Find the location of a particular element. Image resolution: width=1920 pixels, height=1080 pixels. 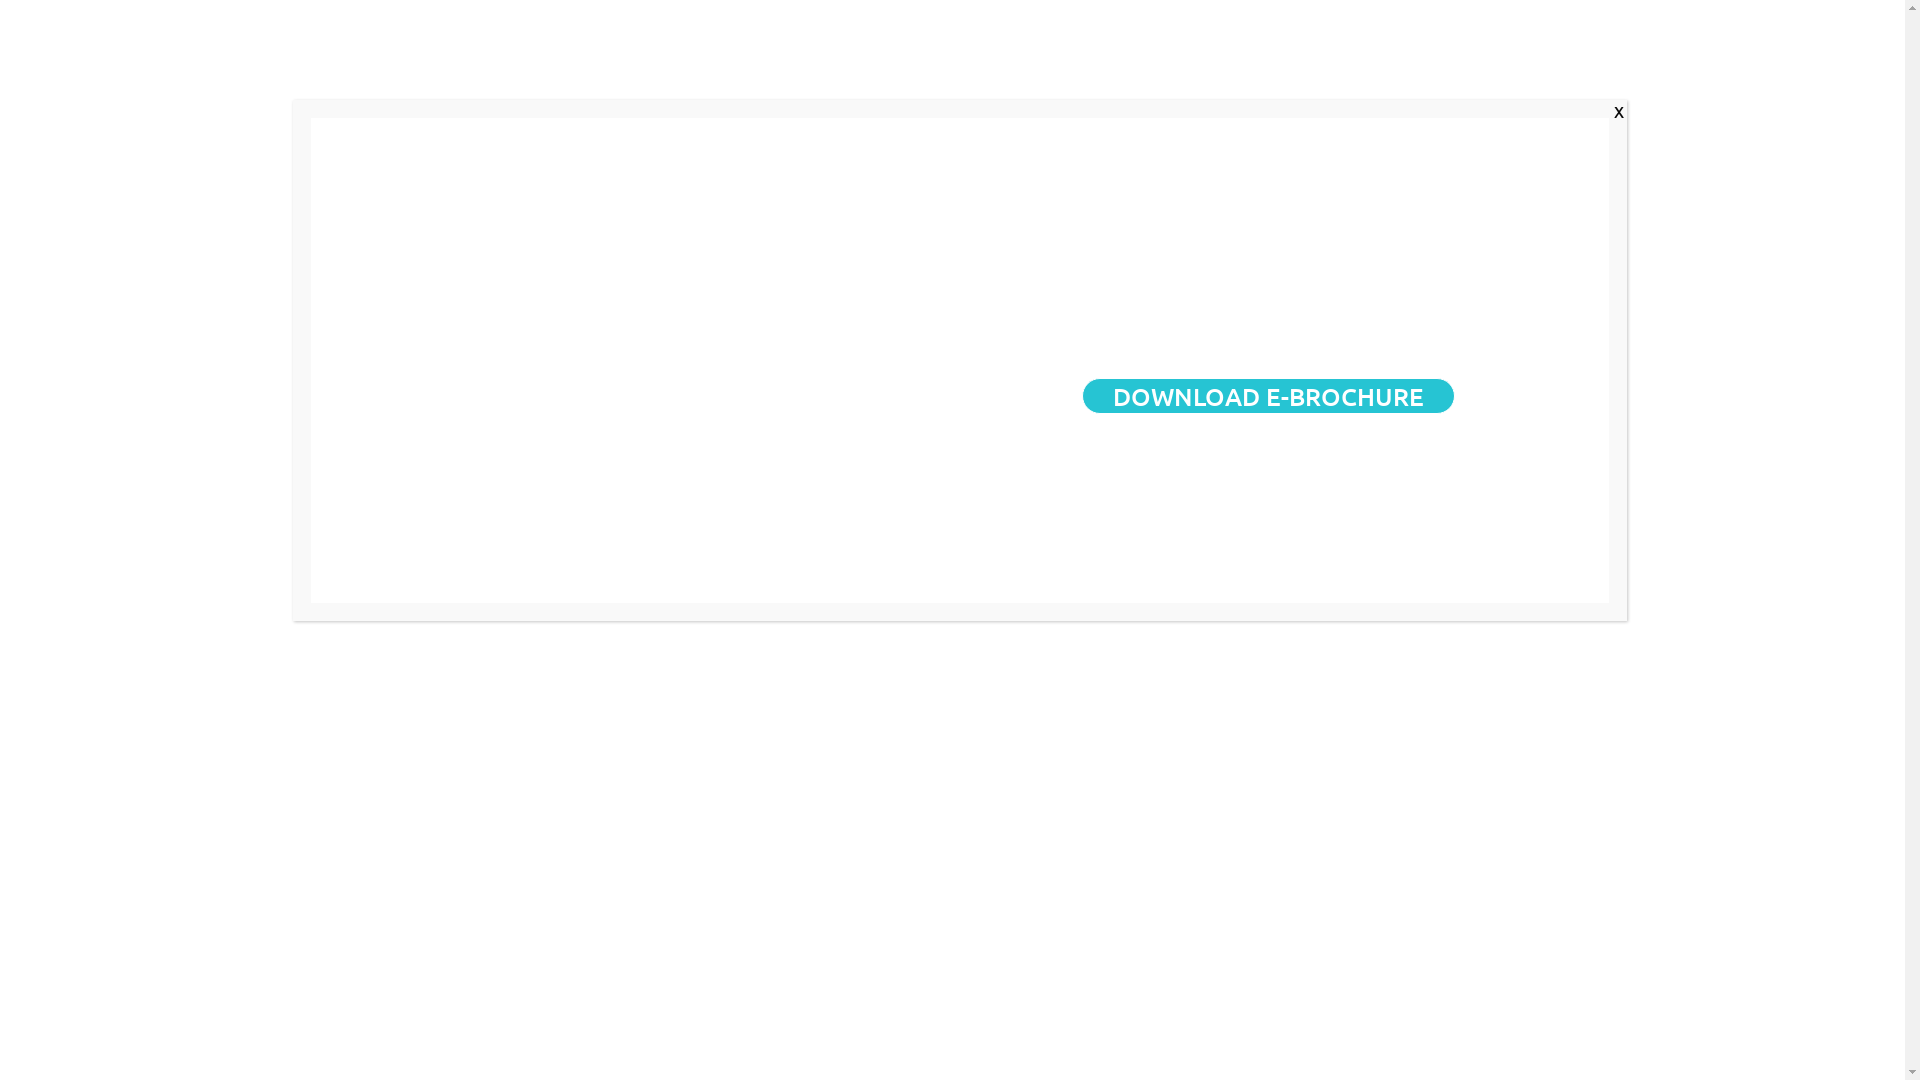

Home is located at coordinates (926, 56).